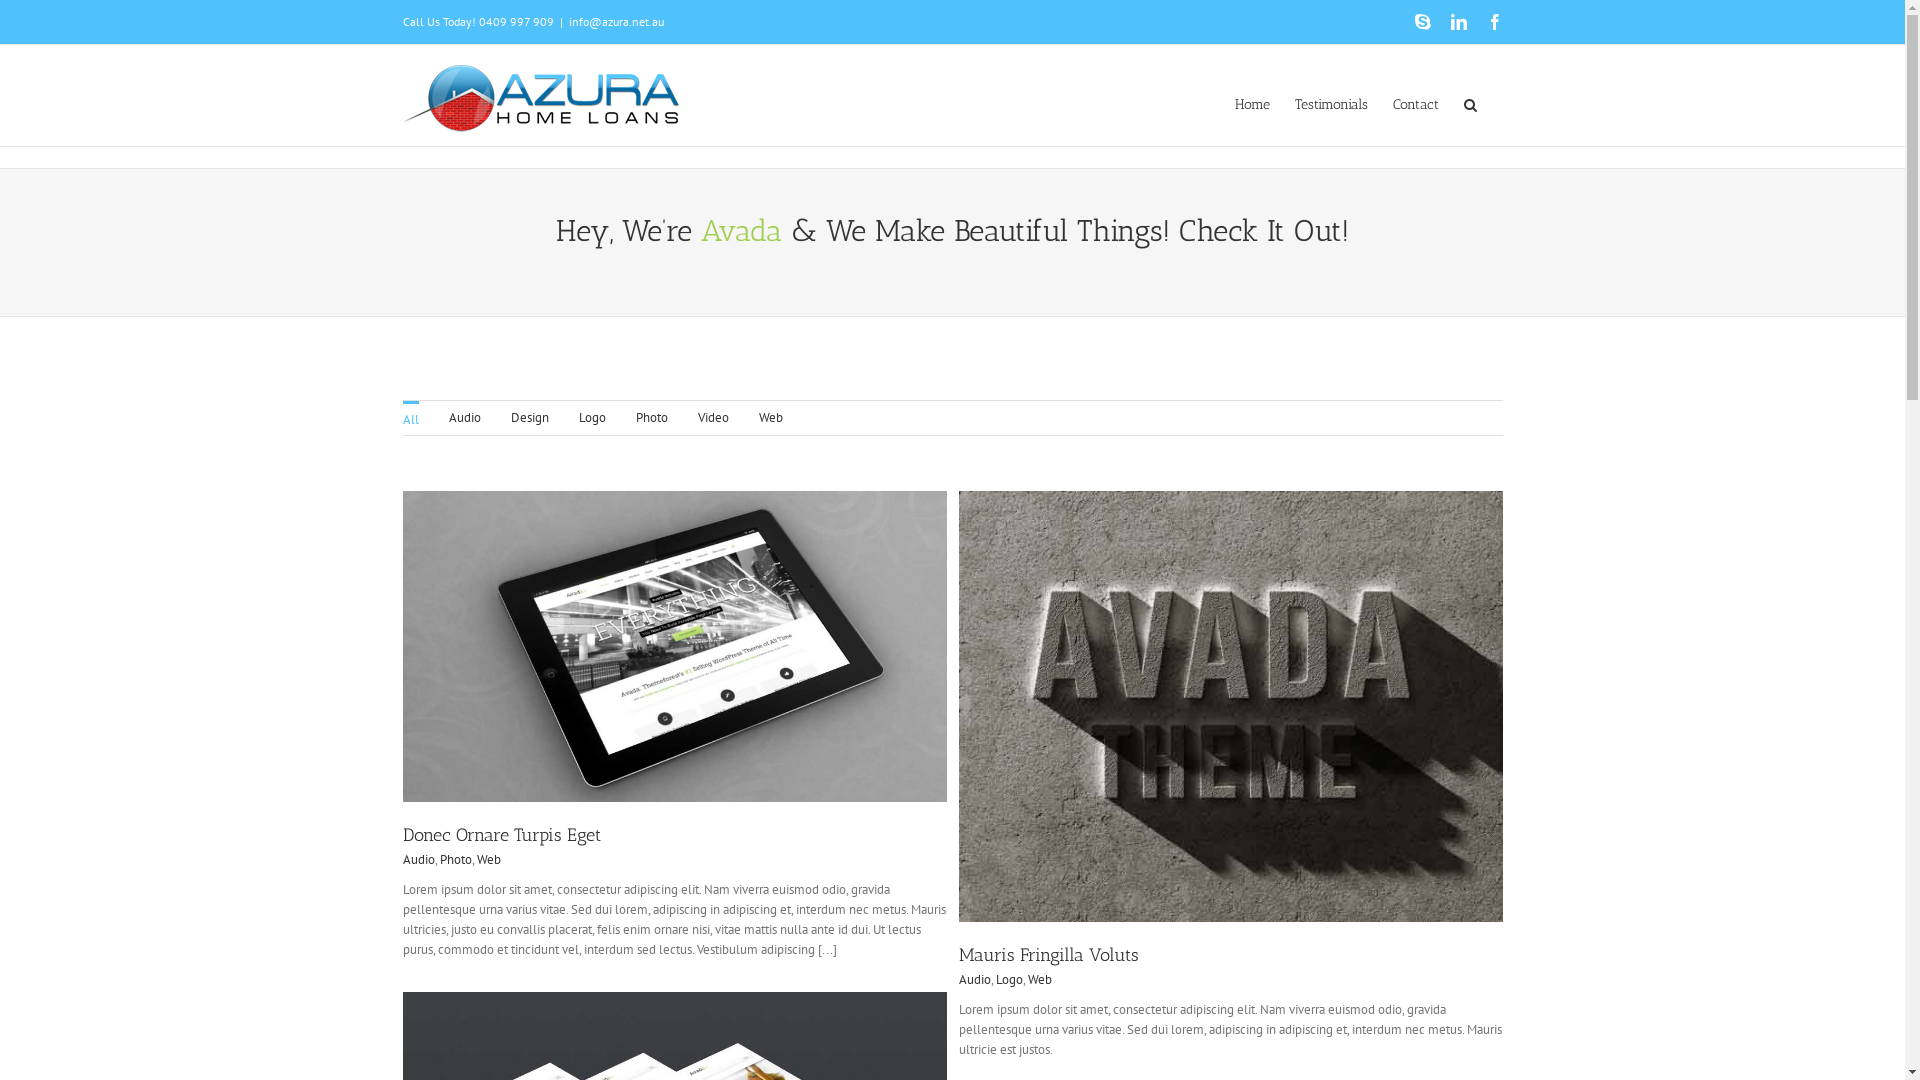 The width and height of the screenshot is (1920, 1080). Describe the element at coordinates (1415, 103) in the screenshot. I see `Contact` at that location.